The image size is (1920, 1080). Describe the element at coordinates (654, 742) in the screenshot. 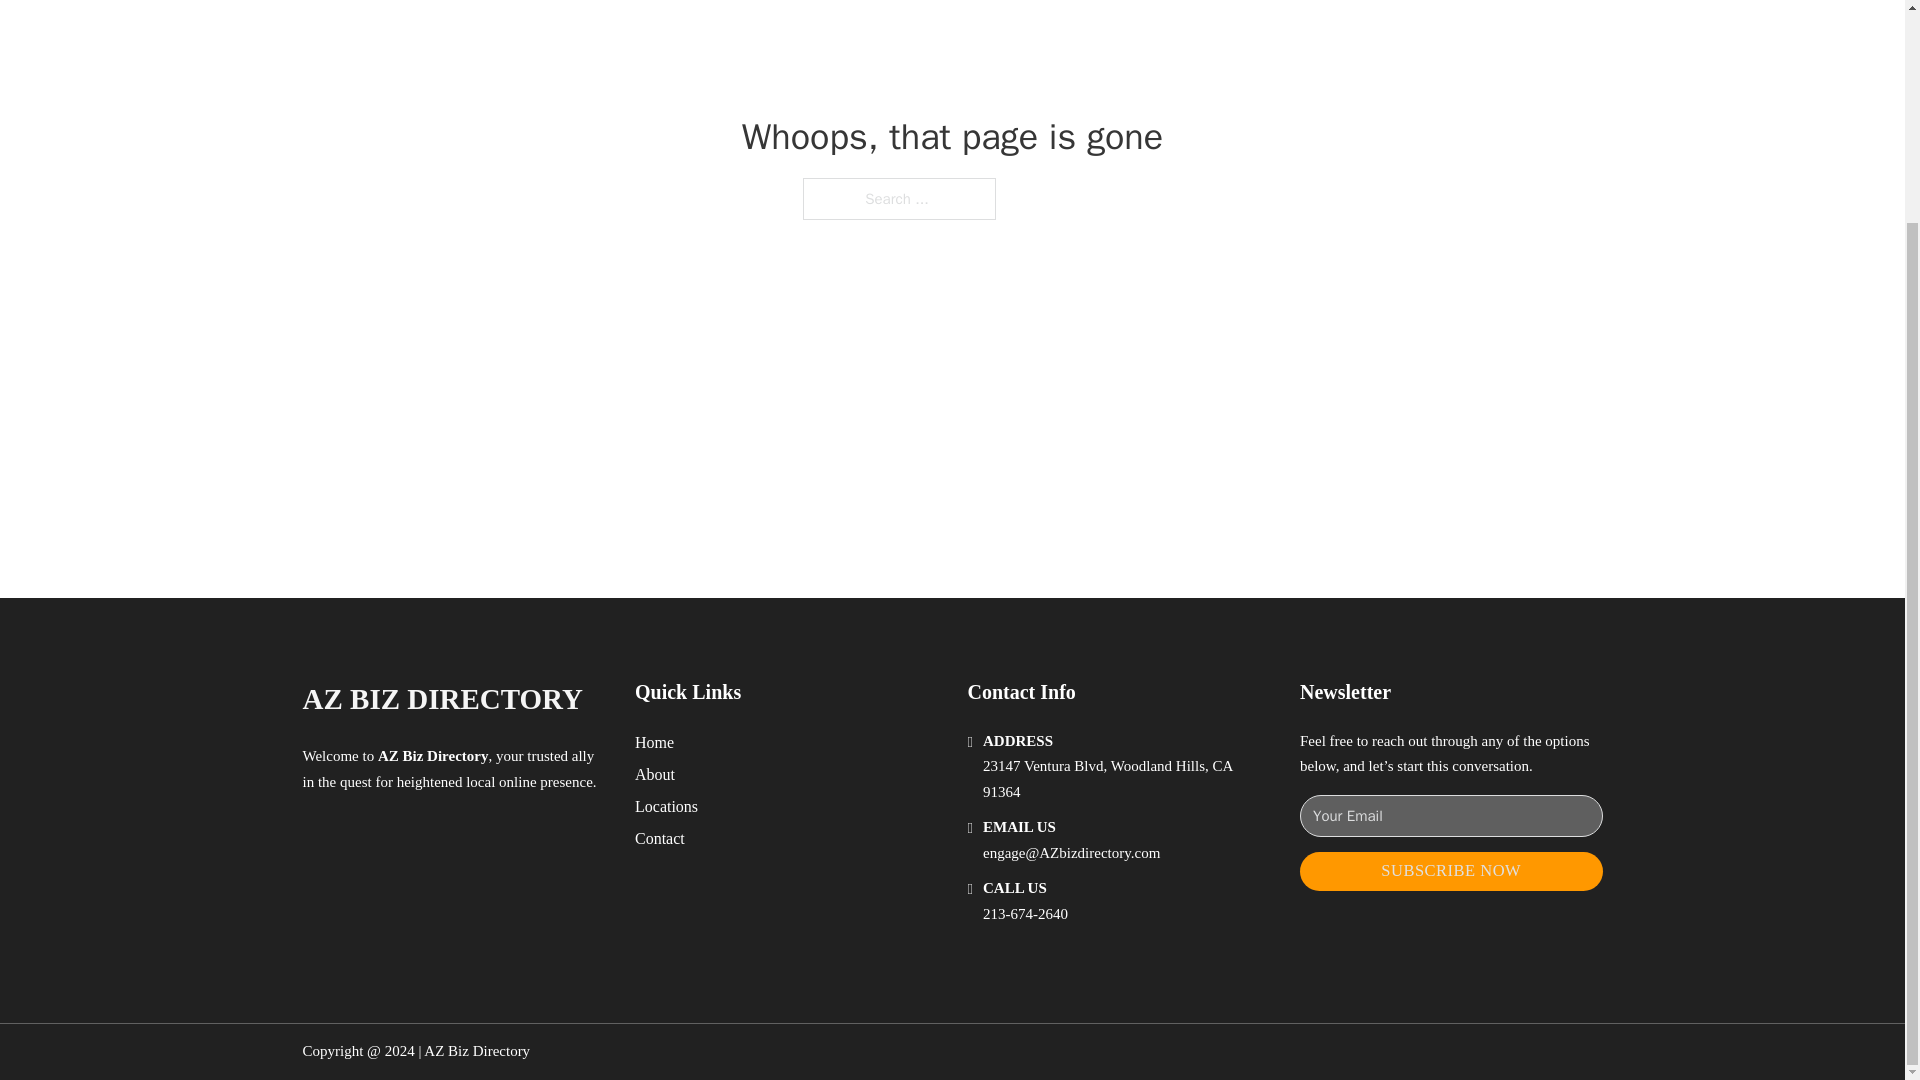

I see `Home` at that location.